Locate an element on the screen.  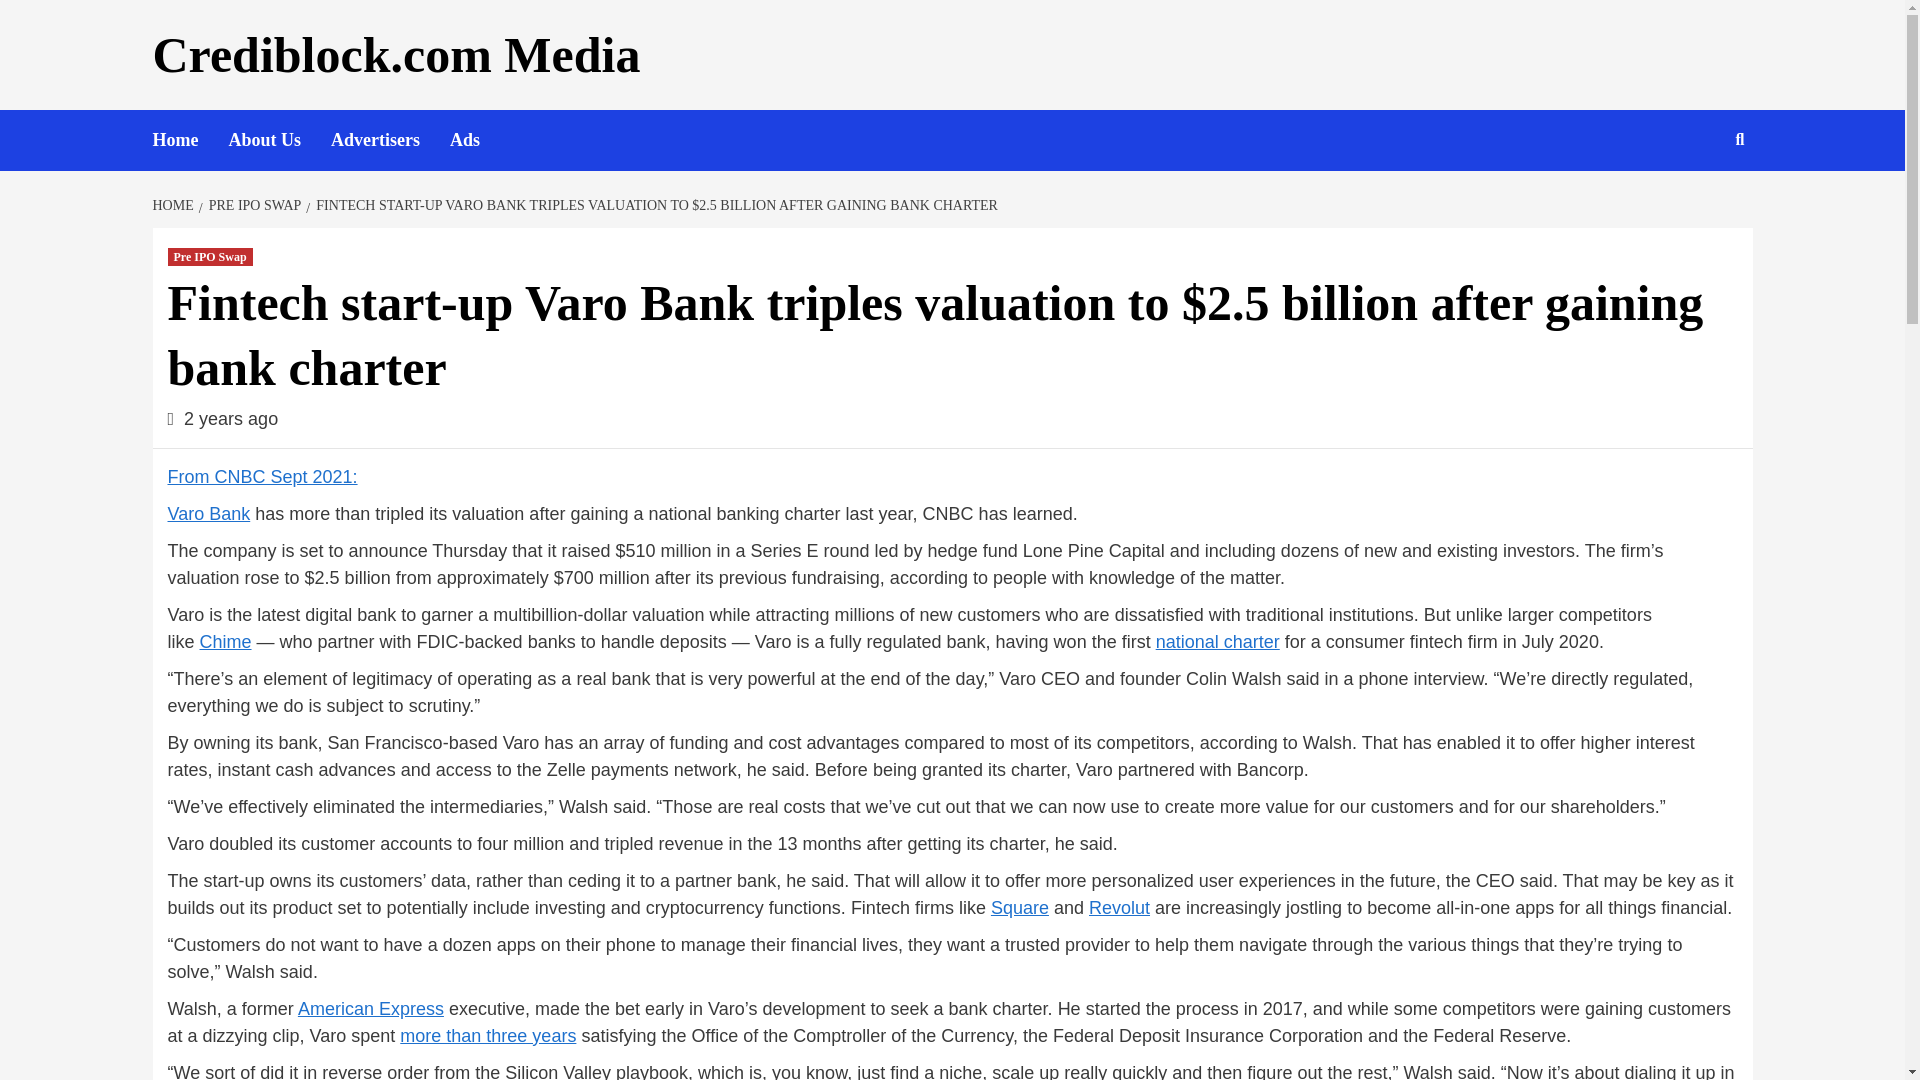
PRE IPO SWAP is located at coordinates (253, 204).